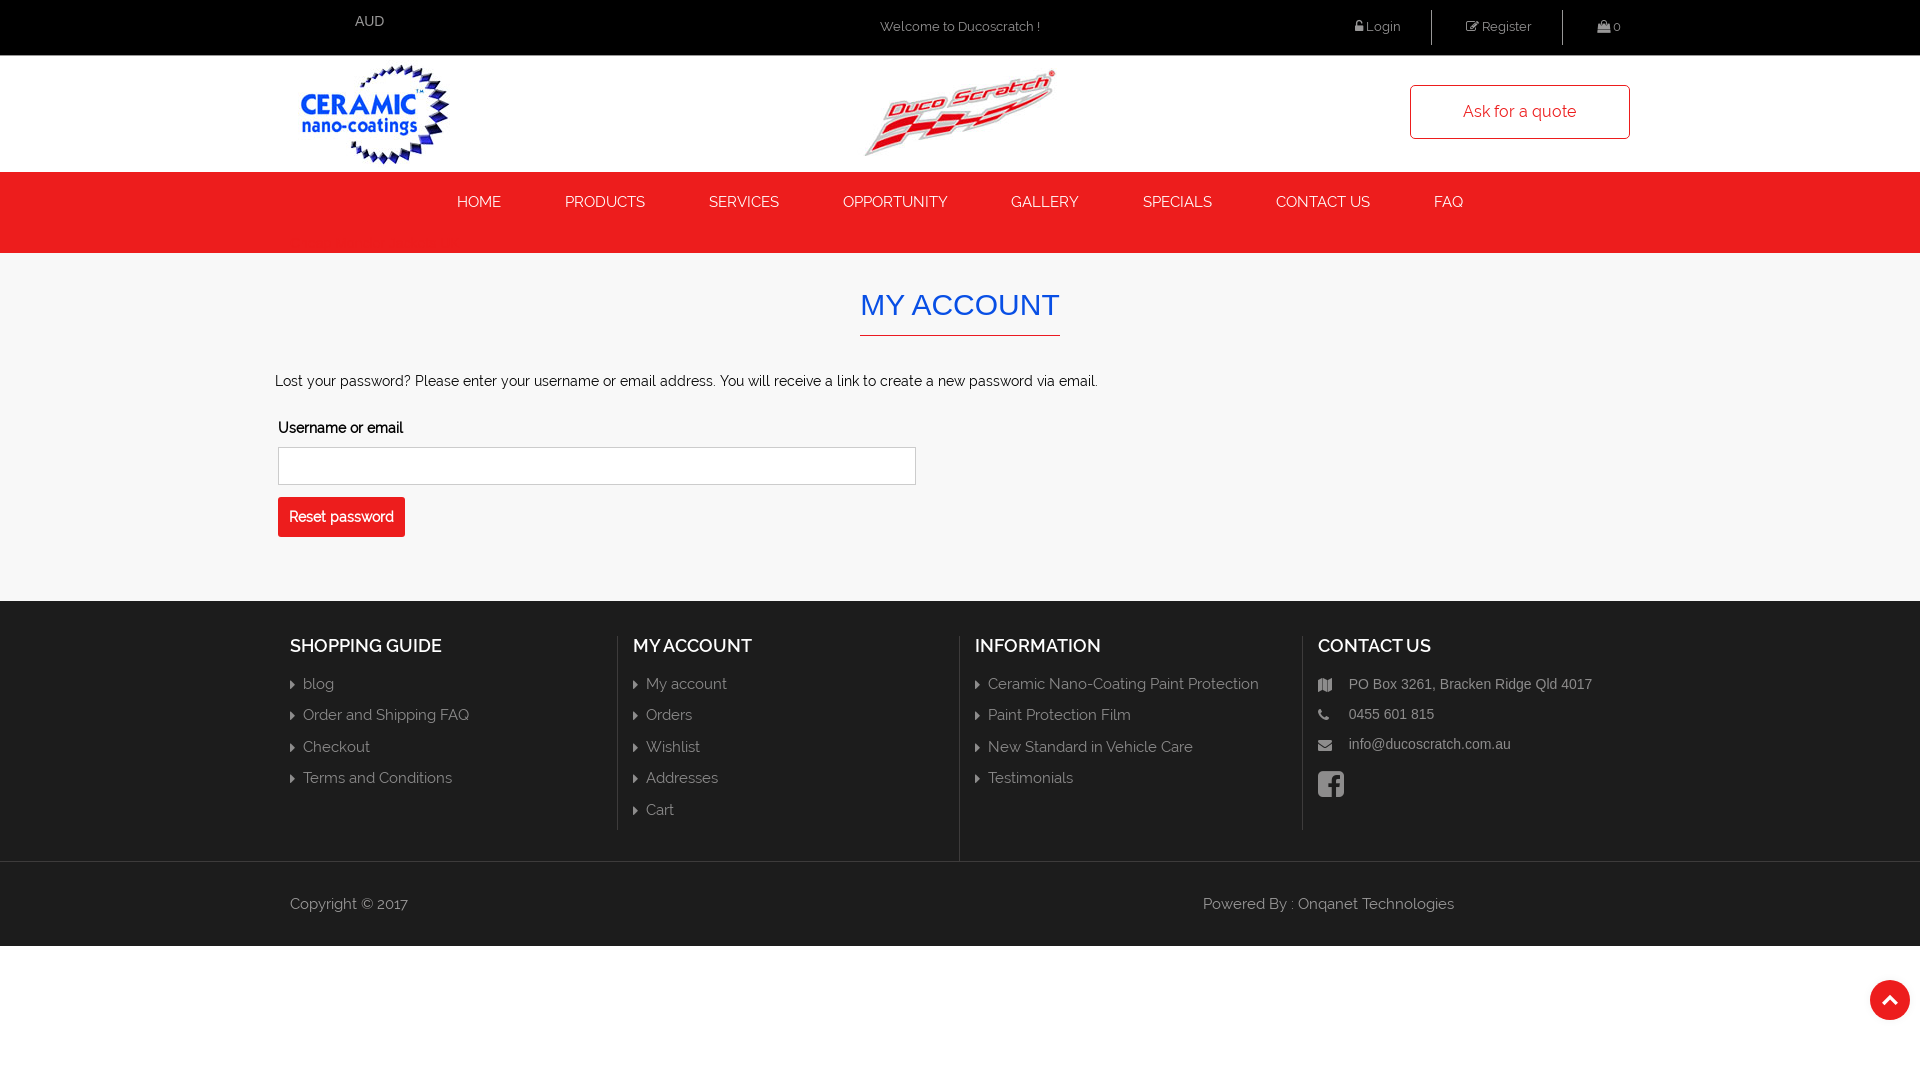 The height and width of the screenshot is (1080, 1920). I want to click on GALLERY, so click(1045, 202).